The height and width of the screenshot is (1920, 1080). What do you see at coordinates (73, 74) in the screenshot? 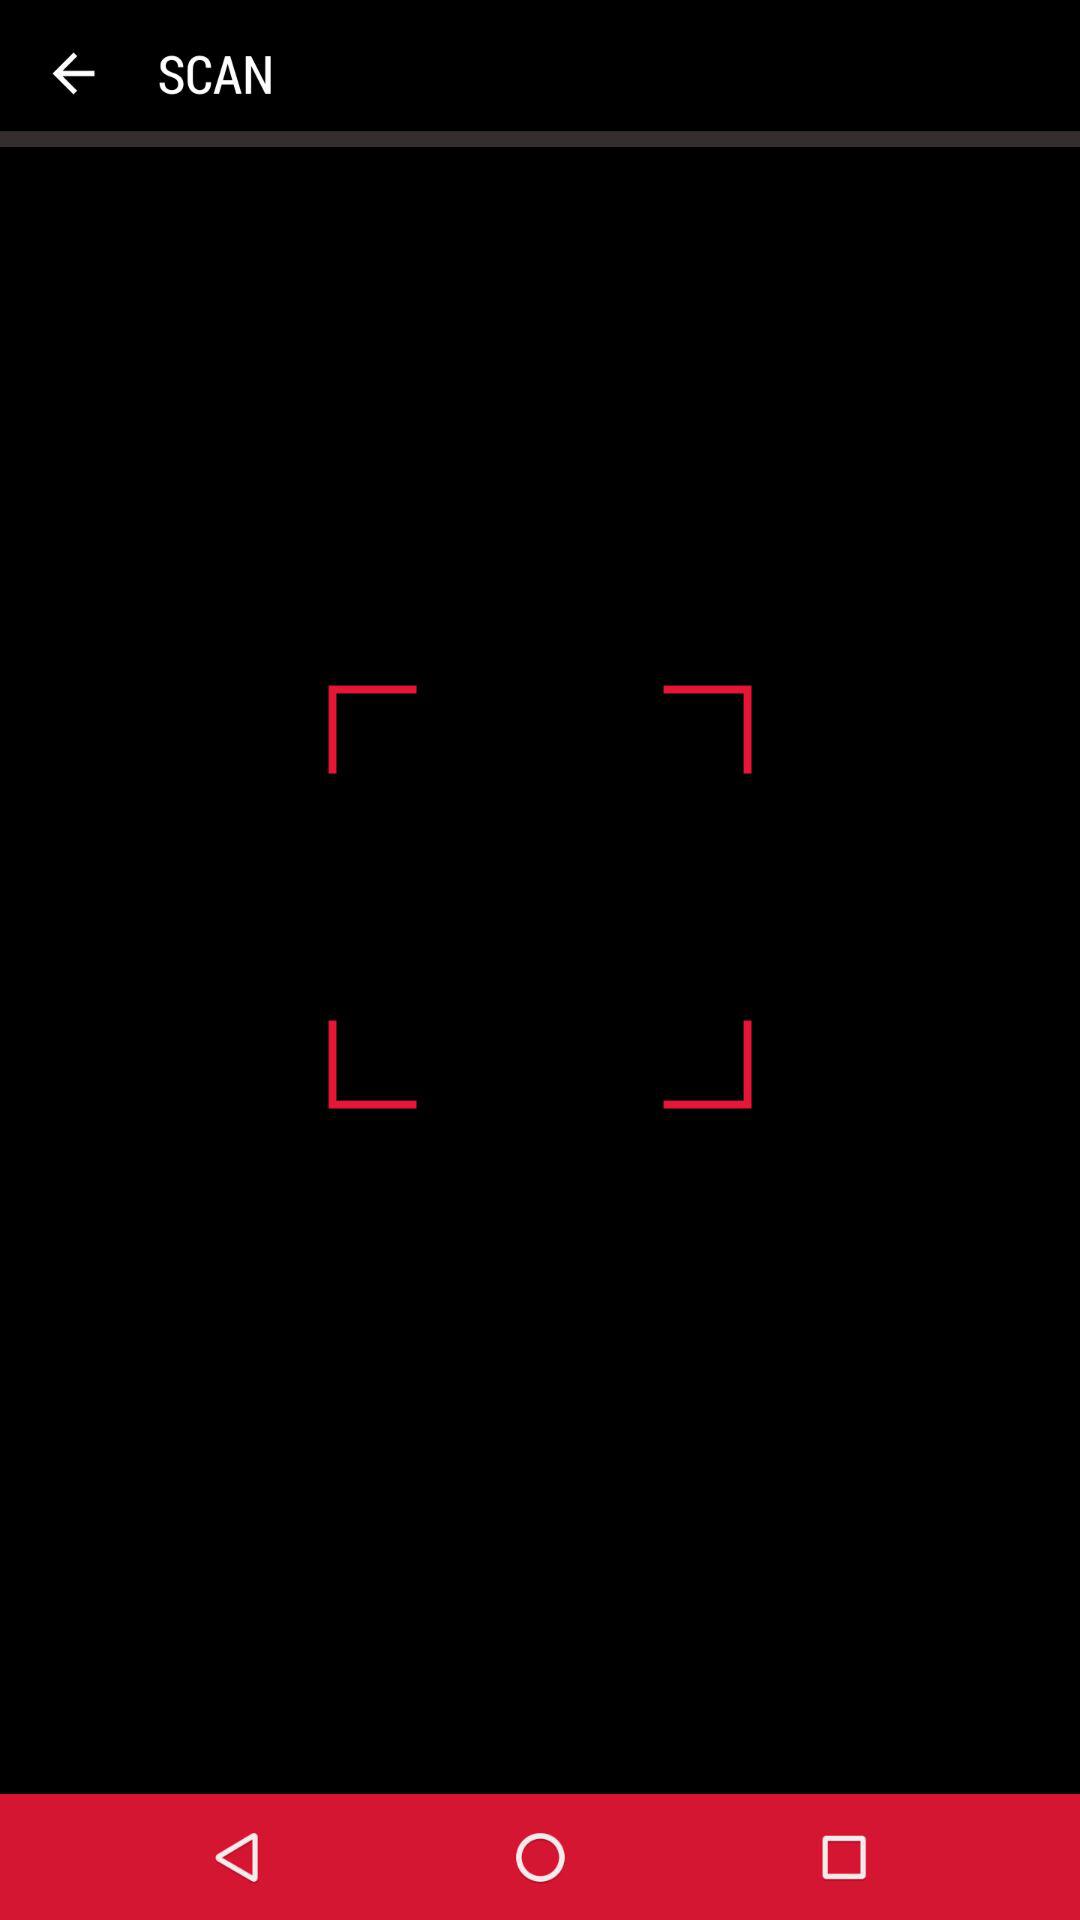
I see `open the item next to scan app` at bounding box center [73, 74].